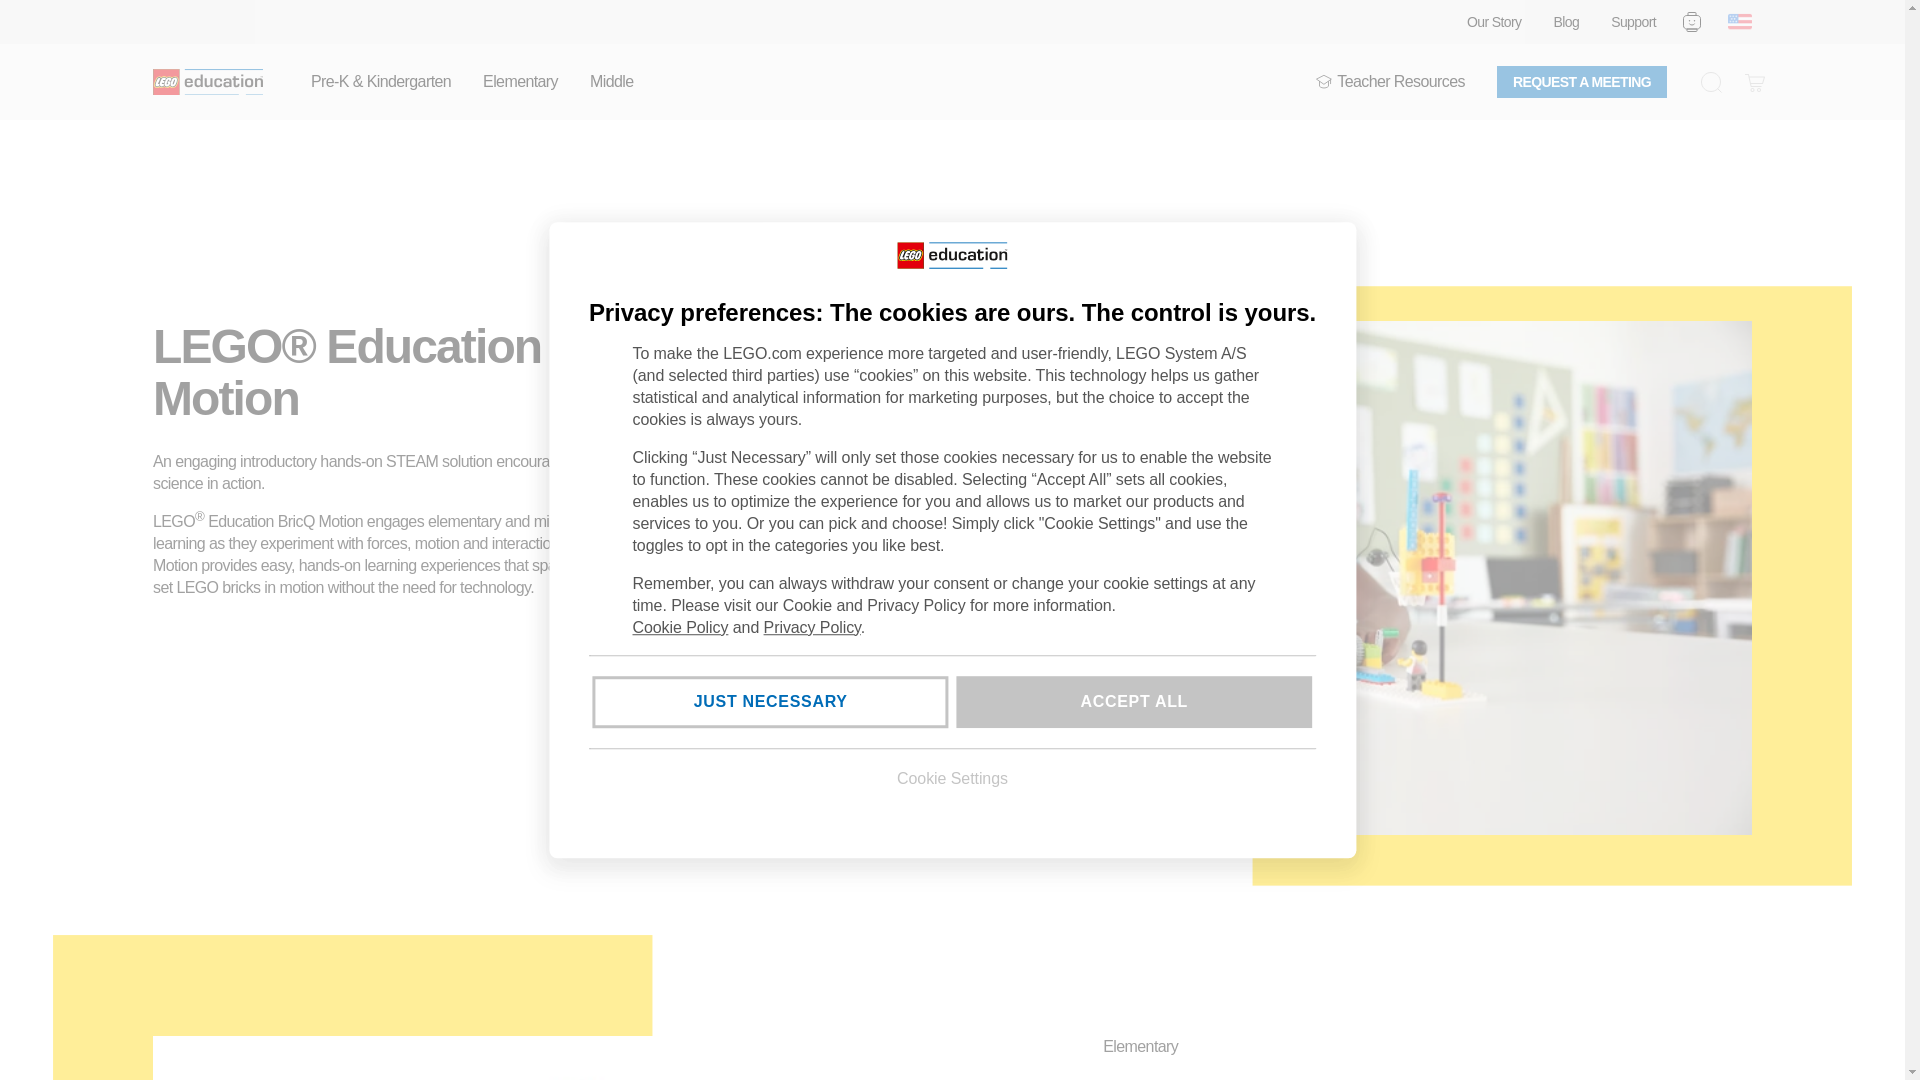 This screenshot has height=1080, width=1920. Describe the element at coordinates (1710, 82) in the screenshot. I see `SEARCH` at that location.